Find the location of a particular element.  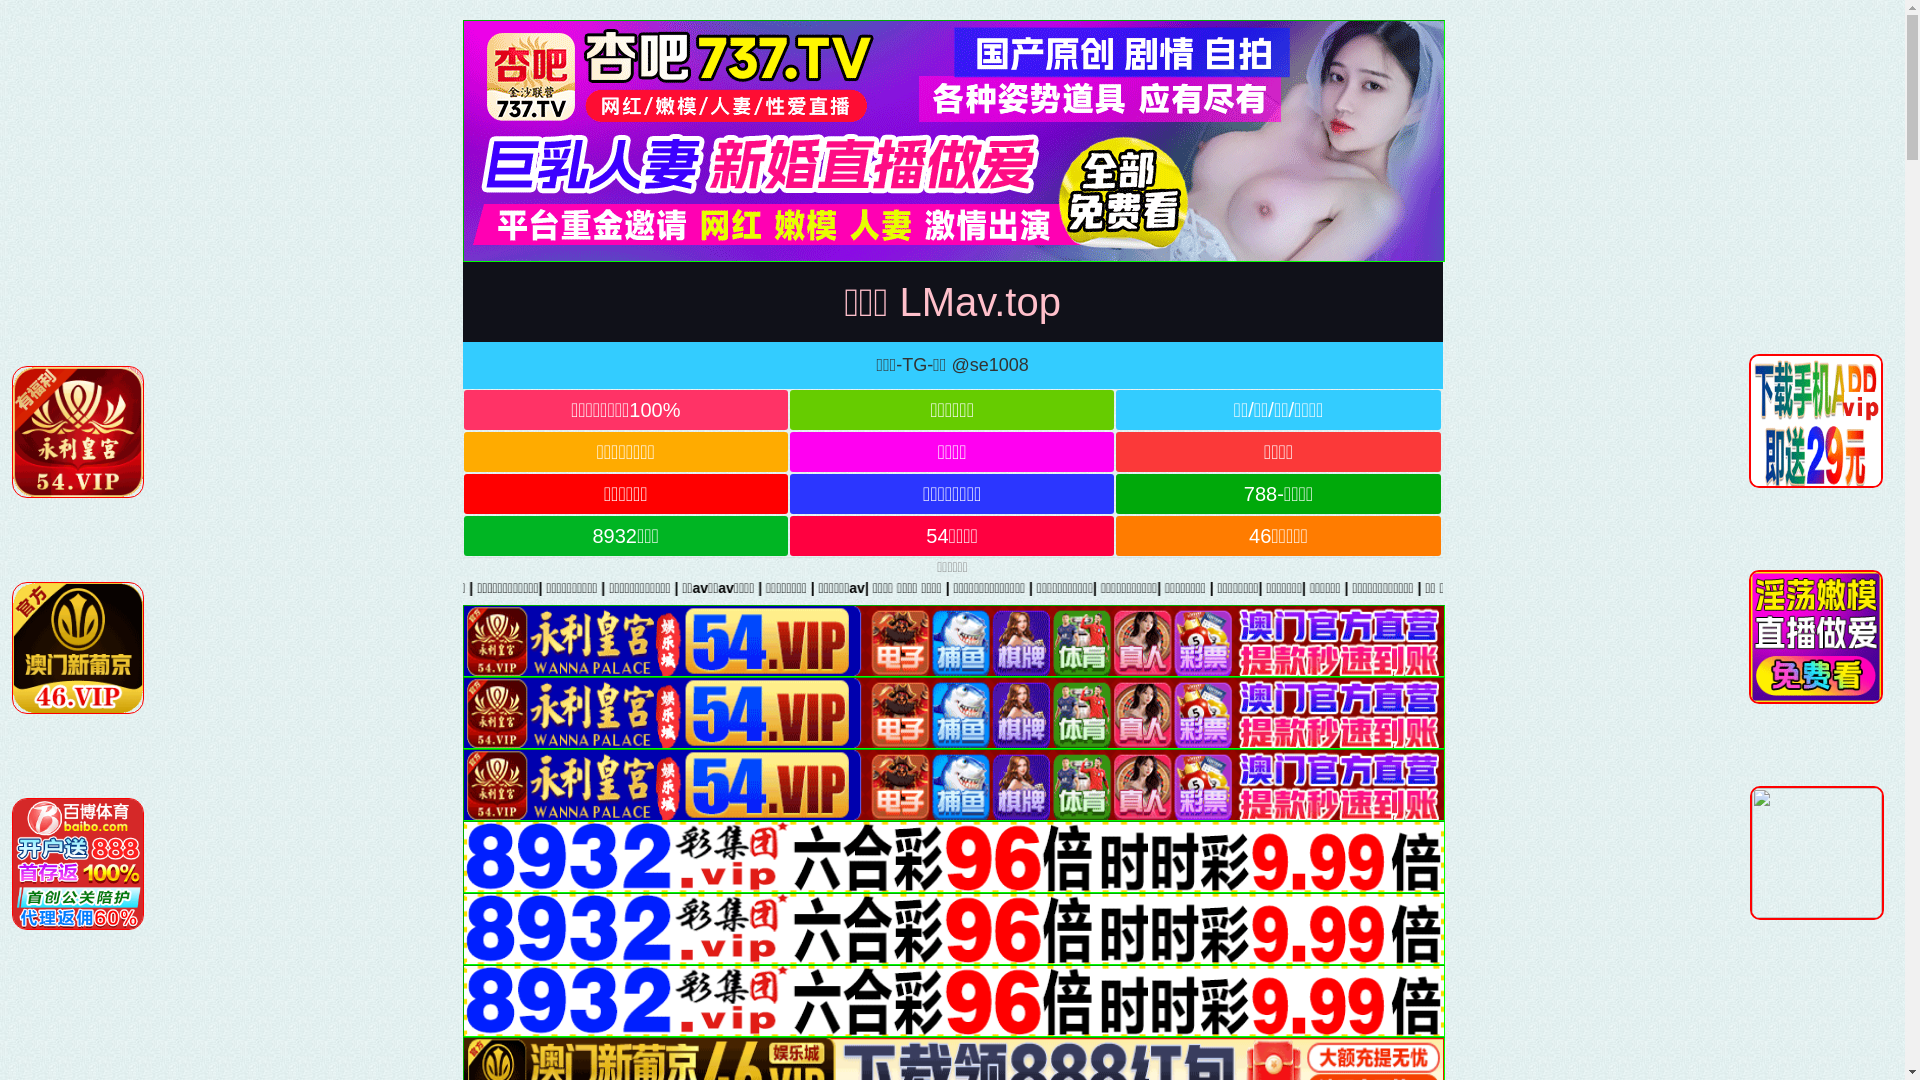

| is located at coordinates (655, 588).